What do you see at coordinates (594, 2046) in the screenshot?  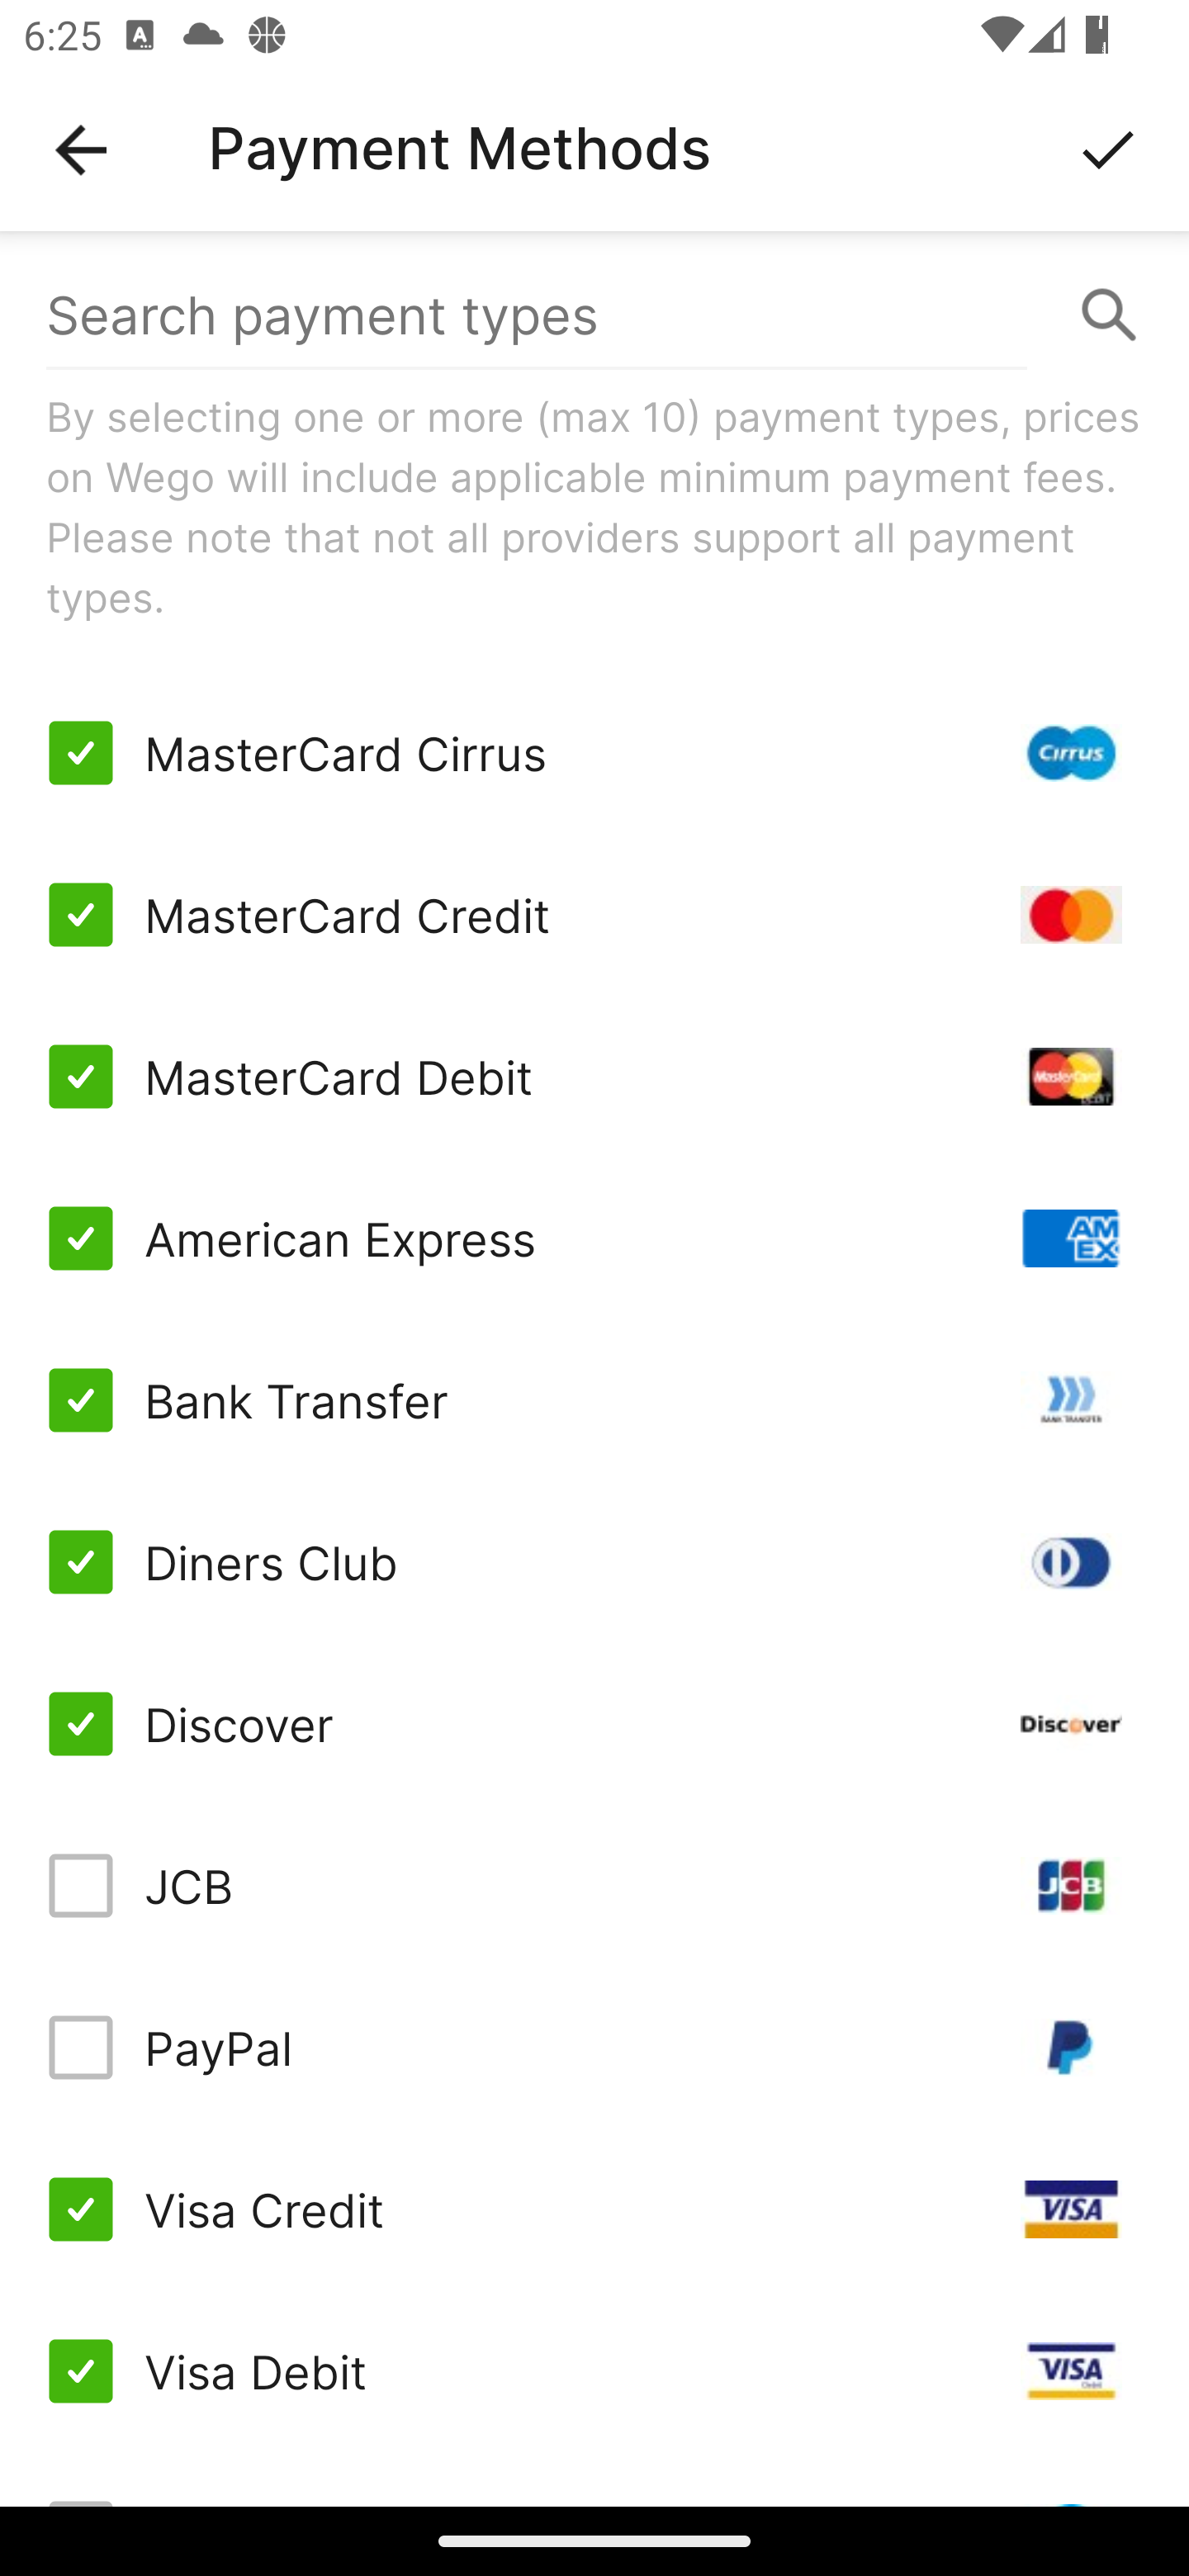 I see `PayPal` at bounding box center [594, 2046].